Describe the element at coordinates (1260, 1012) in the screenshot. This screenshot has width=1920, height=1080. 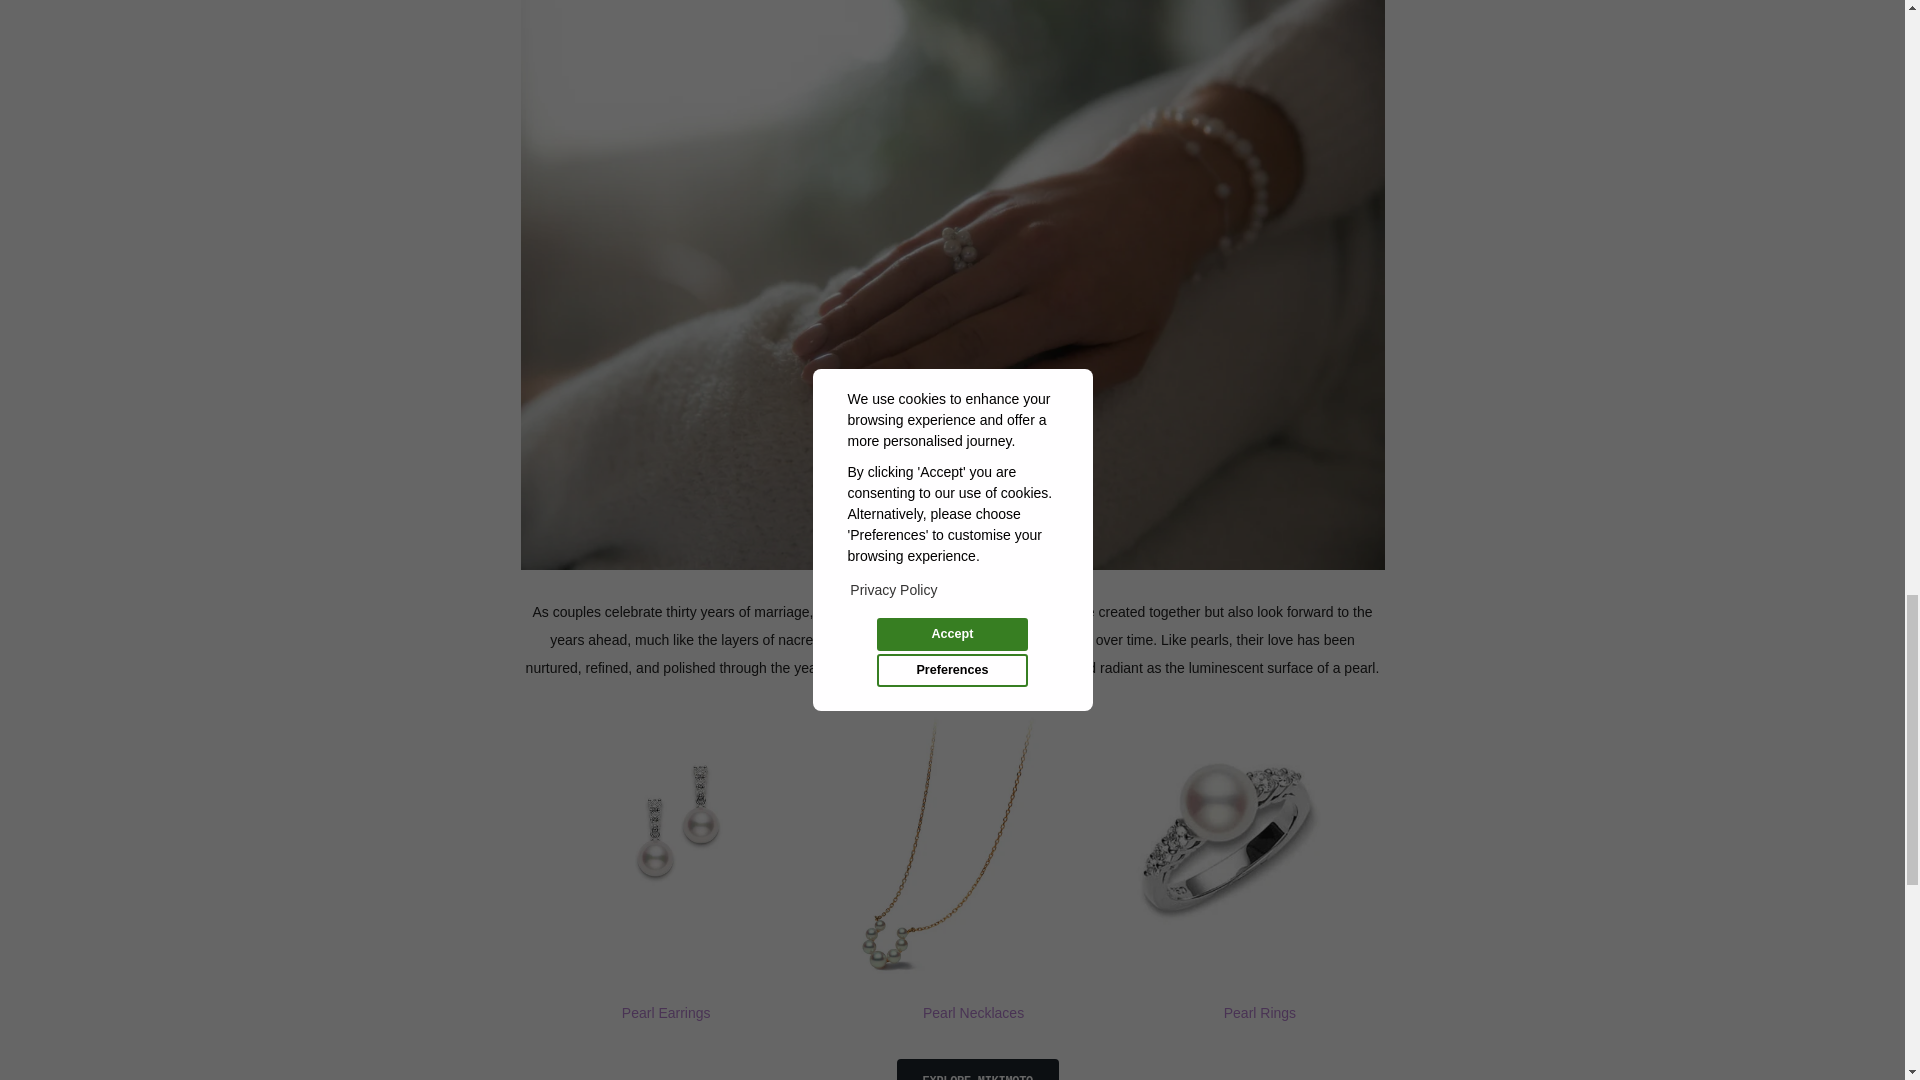
I see `Pearl Rings` at that location.